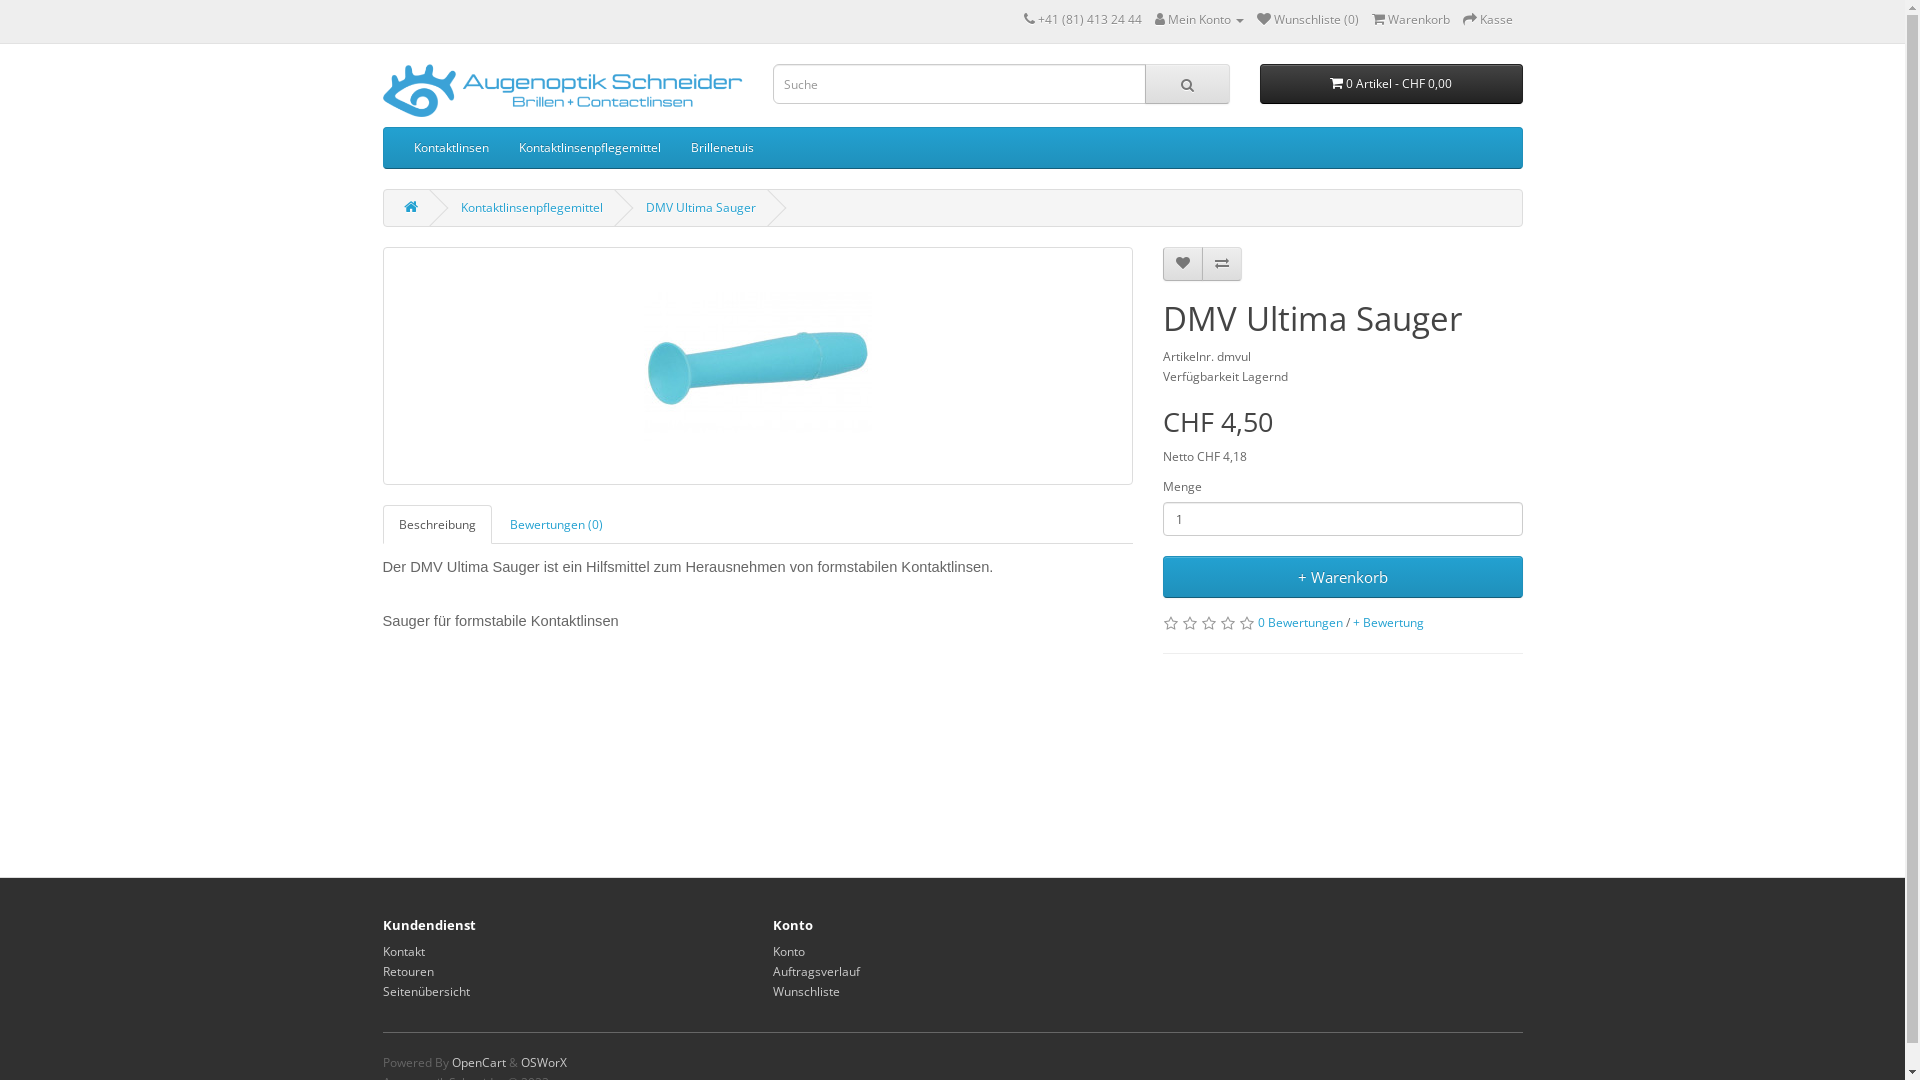 This screenshot has width=1920, height=1080. What do you see at coordinates (436, 524) in the screenshot?
I see `Beschreibung` at bounding box center [436, 524].